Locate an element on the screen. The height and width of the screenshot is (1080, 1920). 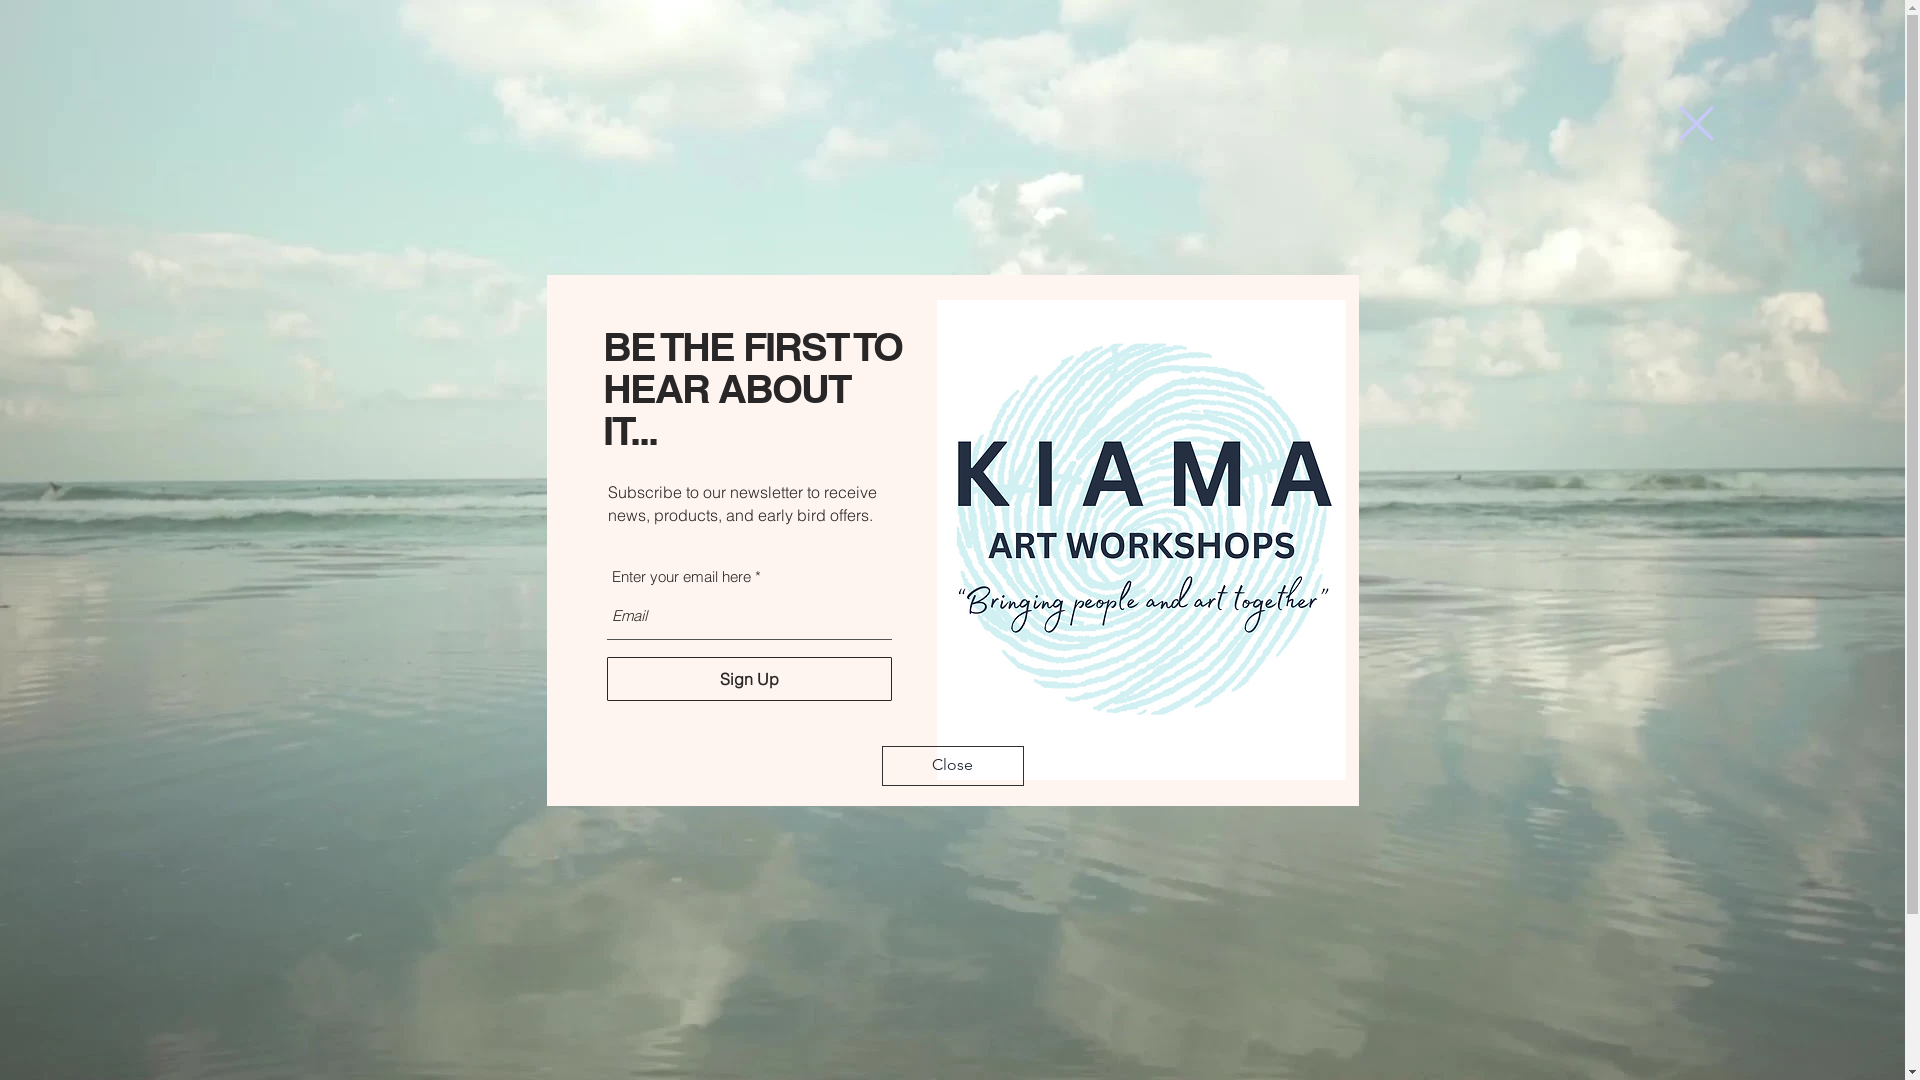
Blog is located at coordinates (1012, 230).